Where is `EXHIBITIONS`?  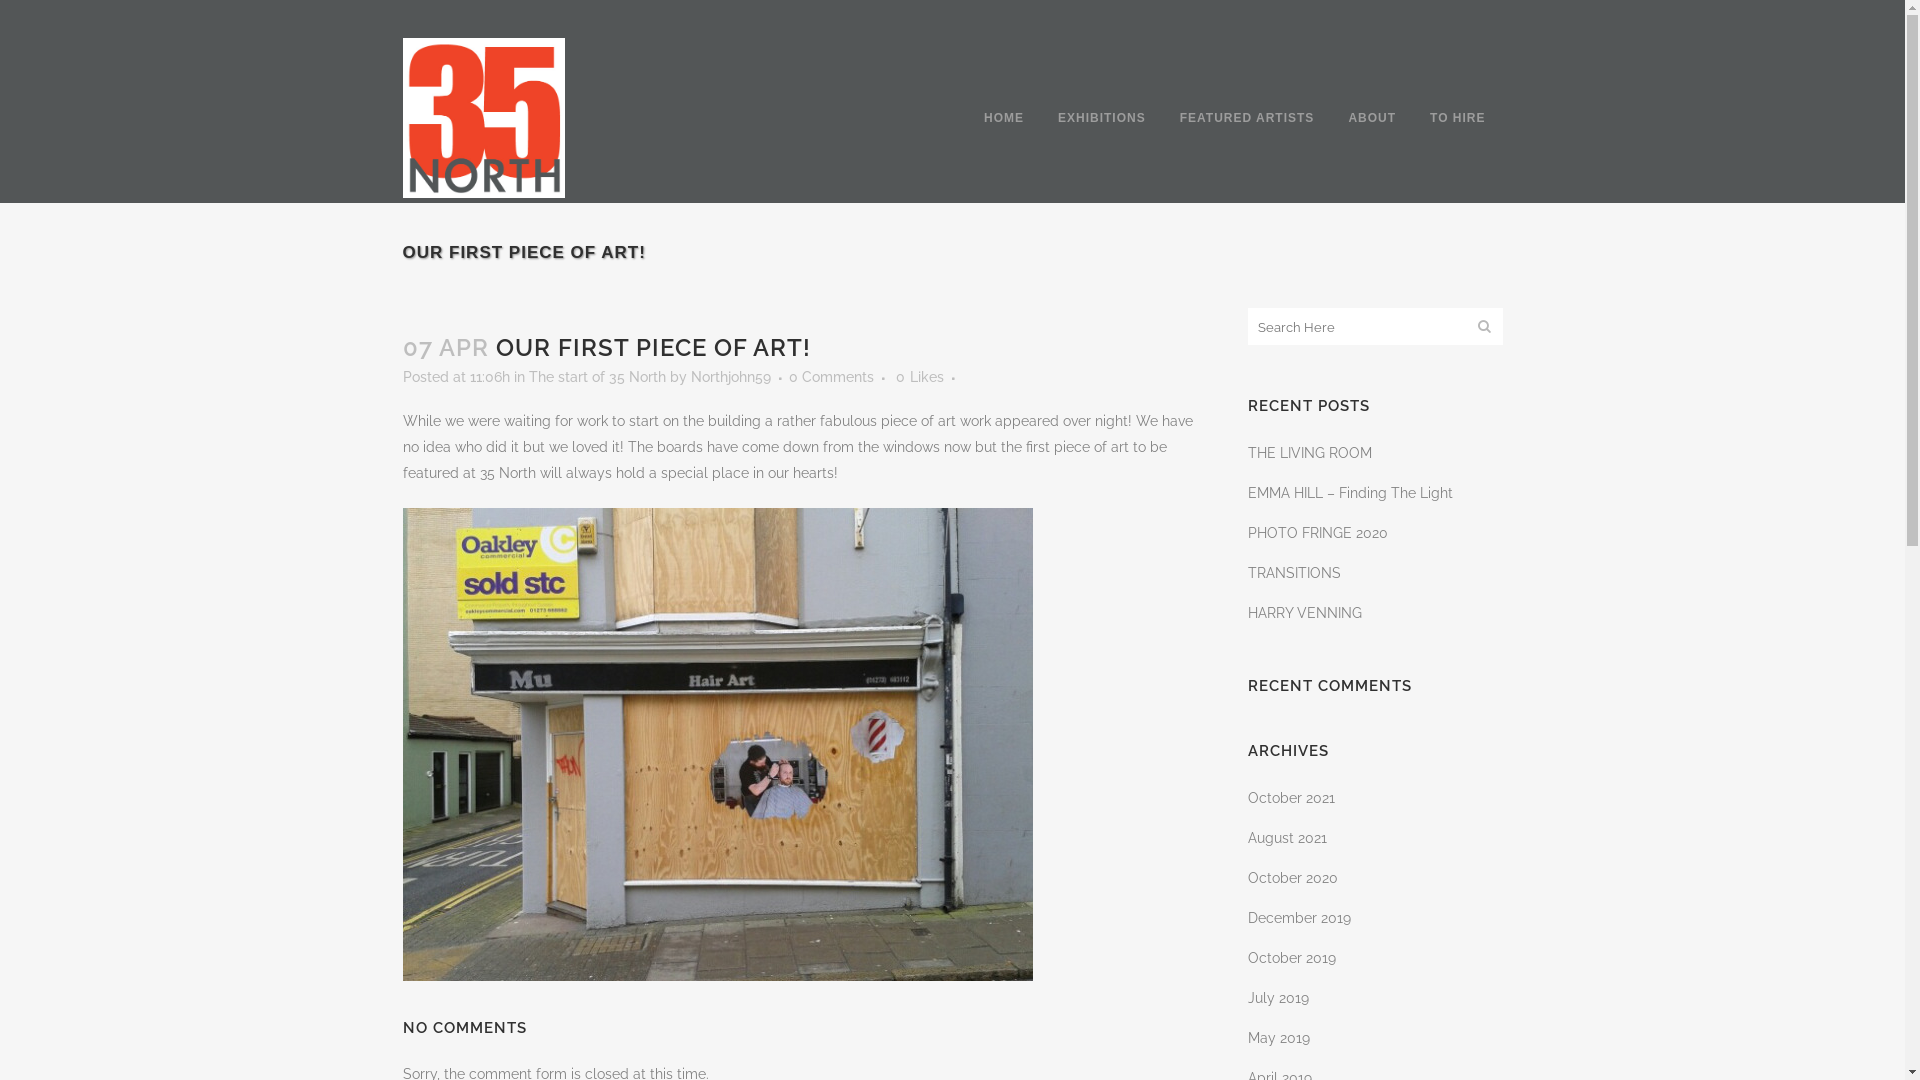
EXHIBITIONS is located at coordinates (1102, 118).